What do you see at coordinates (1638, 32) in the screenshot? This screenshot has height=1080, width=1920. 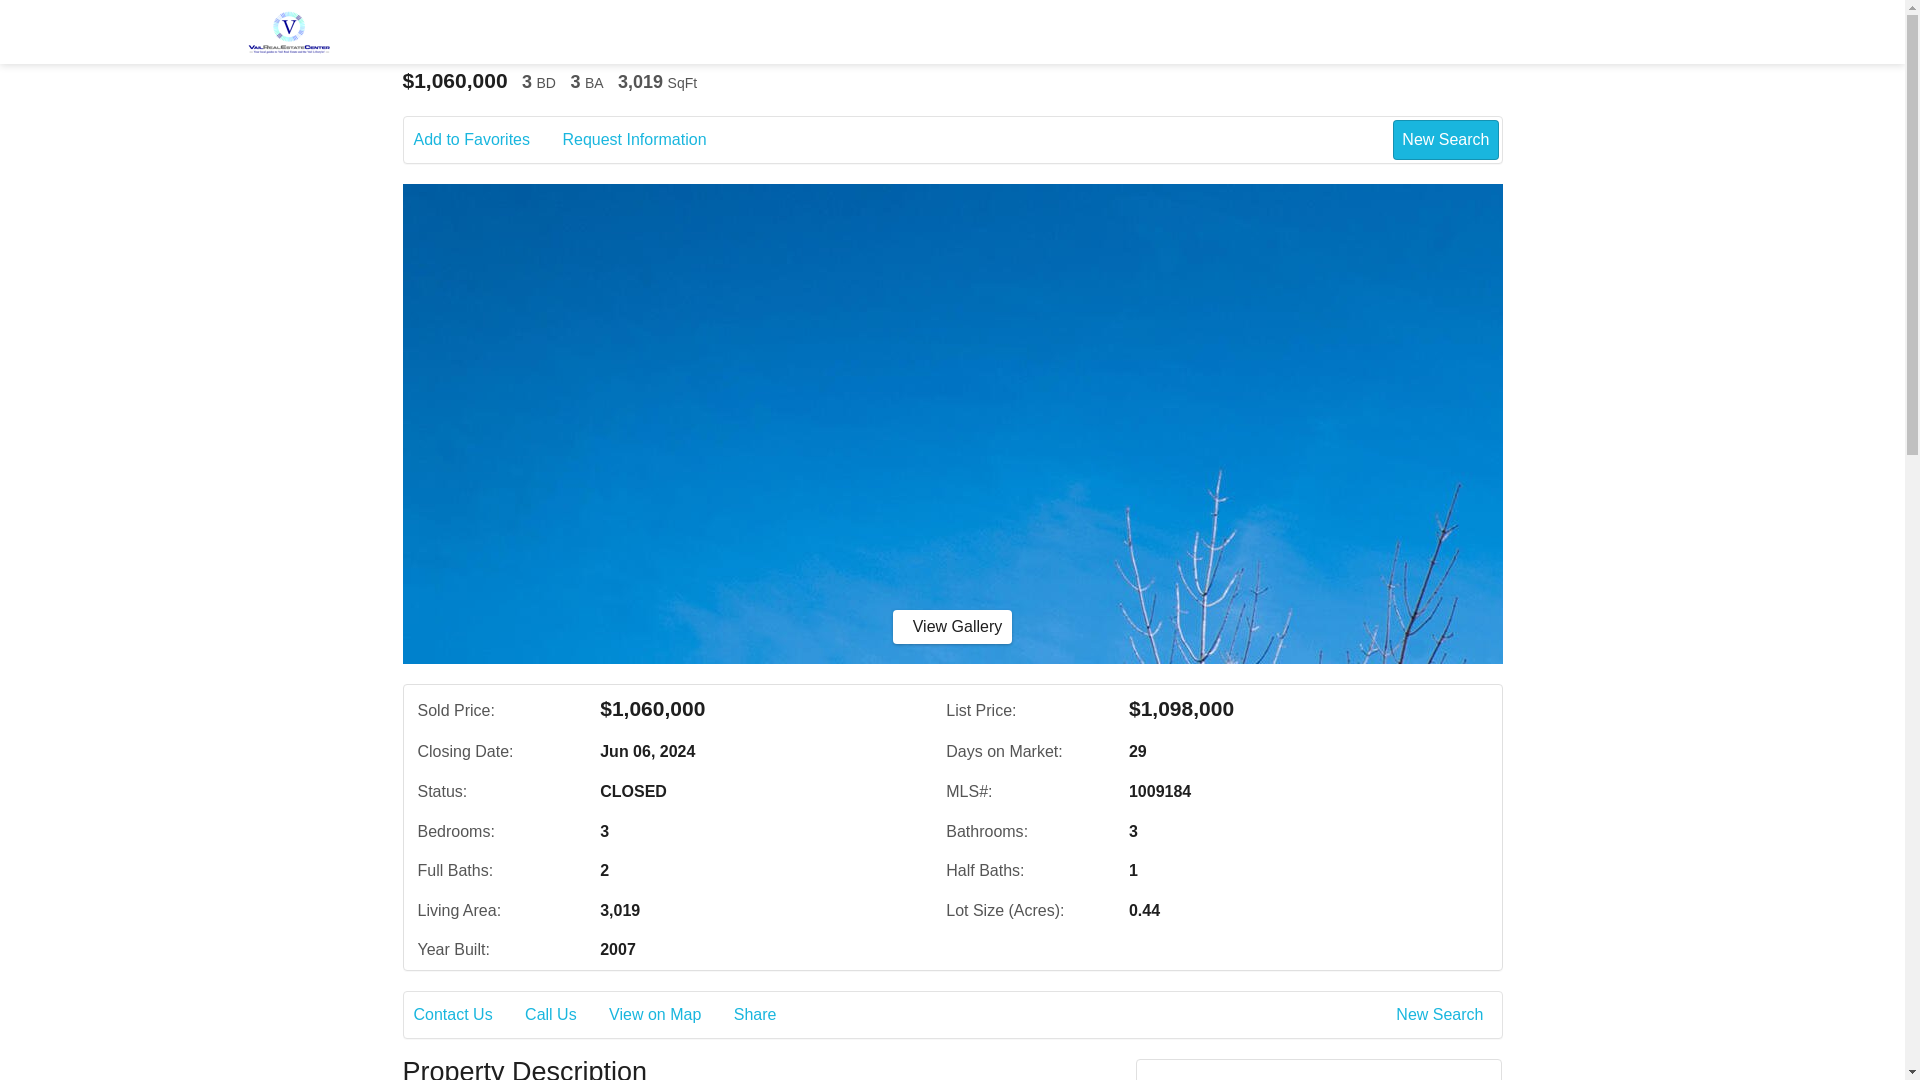 I see `Menu` at bounding box center [1638, 32].